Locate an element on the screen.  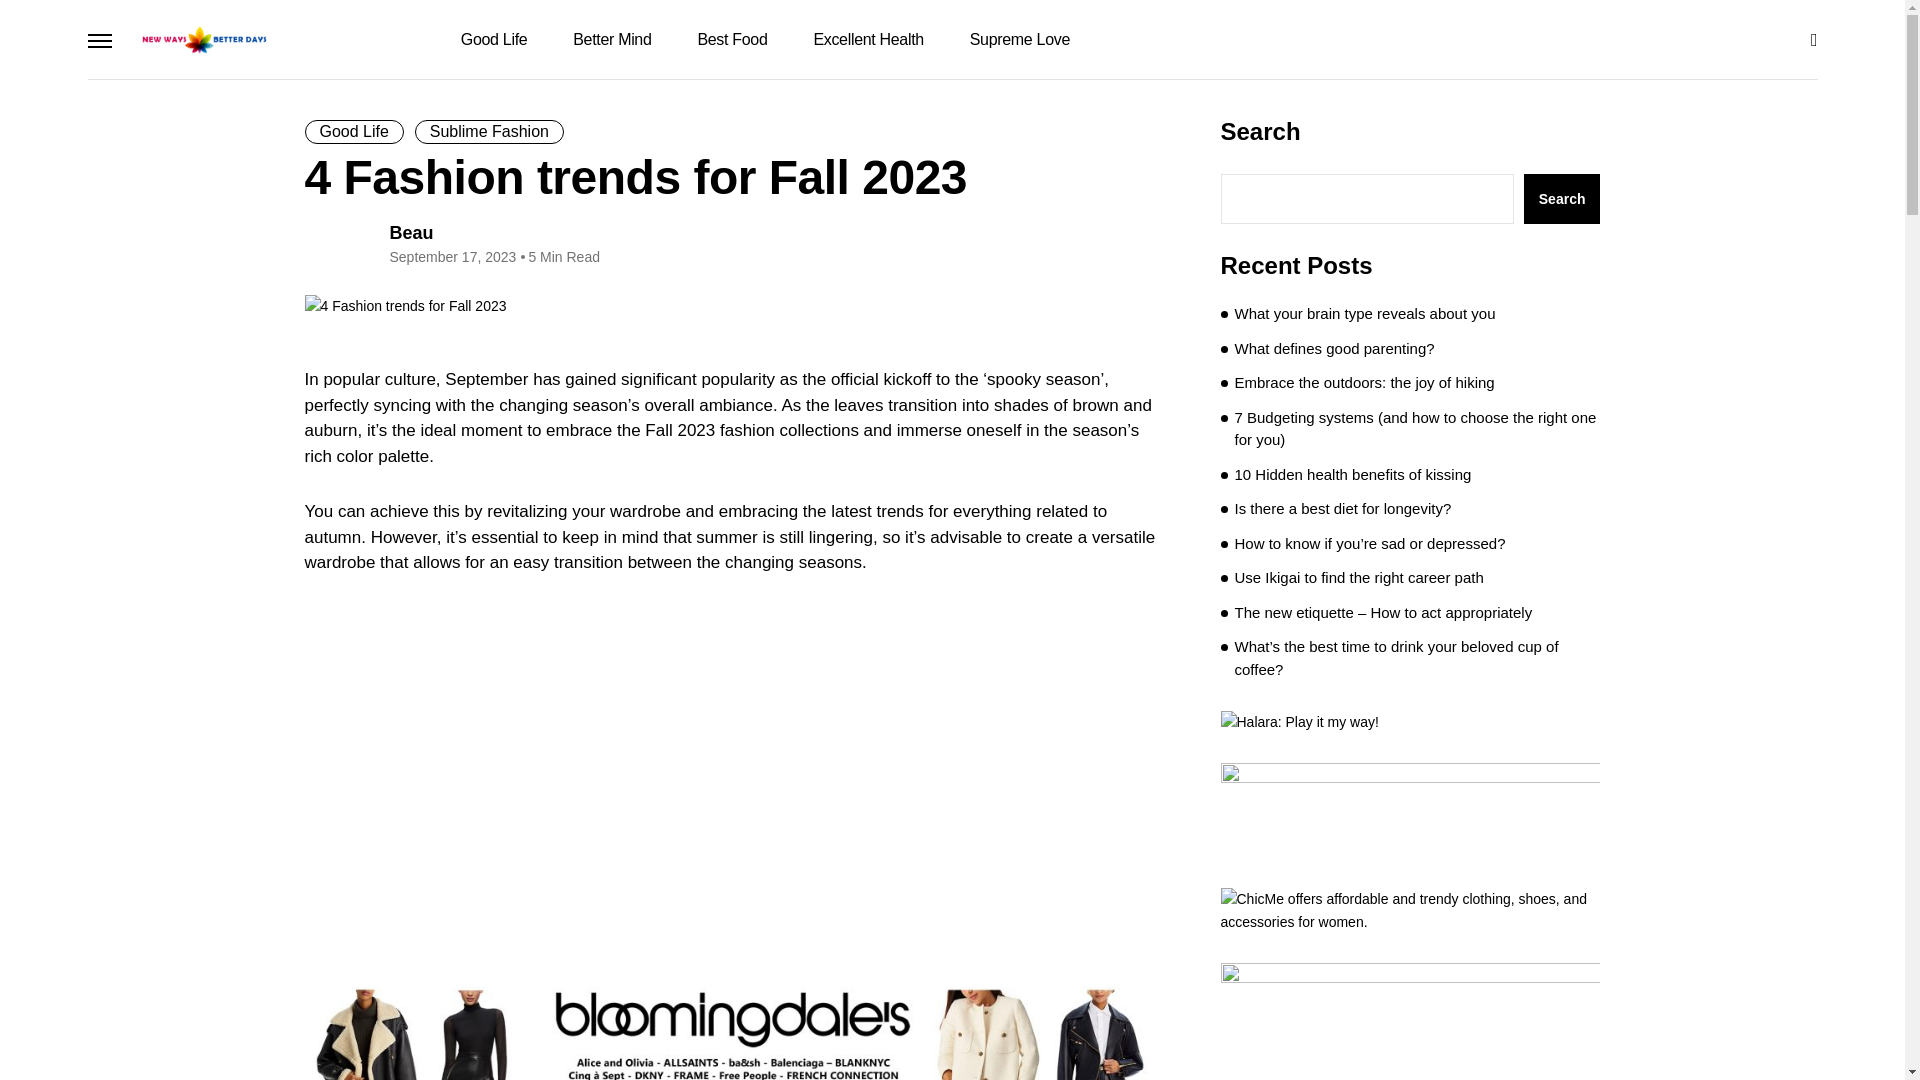
Supreme Love is located at coordinates (1017, 40).